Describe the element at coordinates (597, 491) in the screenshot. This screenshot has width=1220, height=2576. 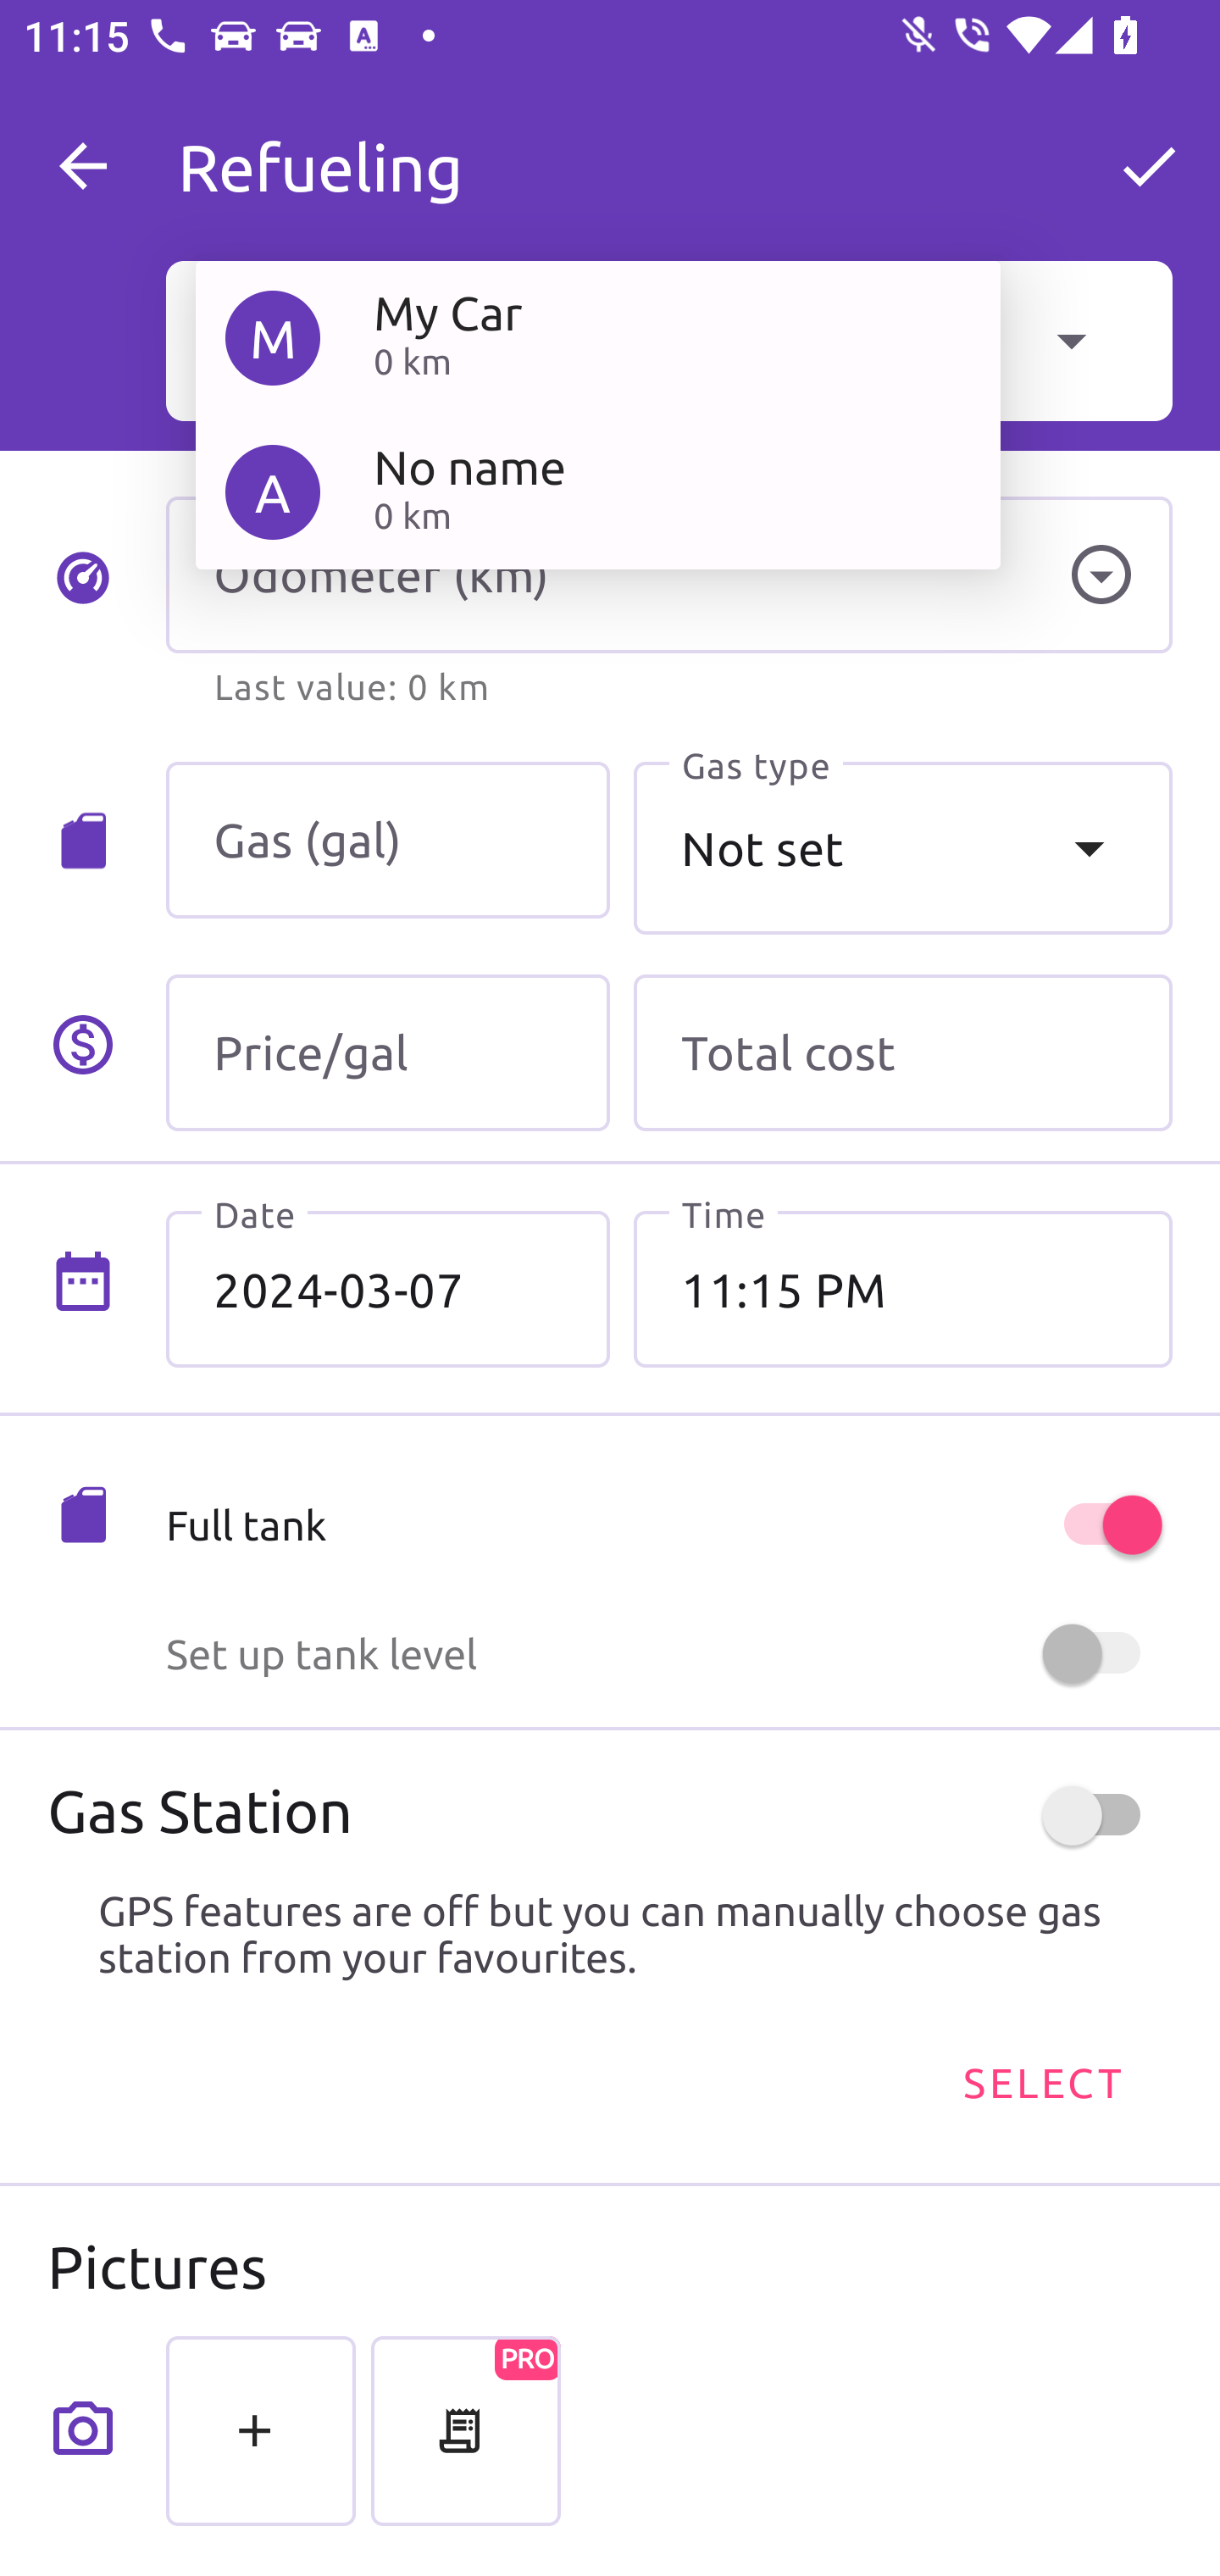
I see `A No name 0 km` at that location.